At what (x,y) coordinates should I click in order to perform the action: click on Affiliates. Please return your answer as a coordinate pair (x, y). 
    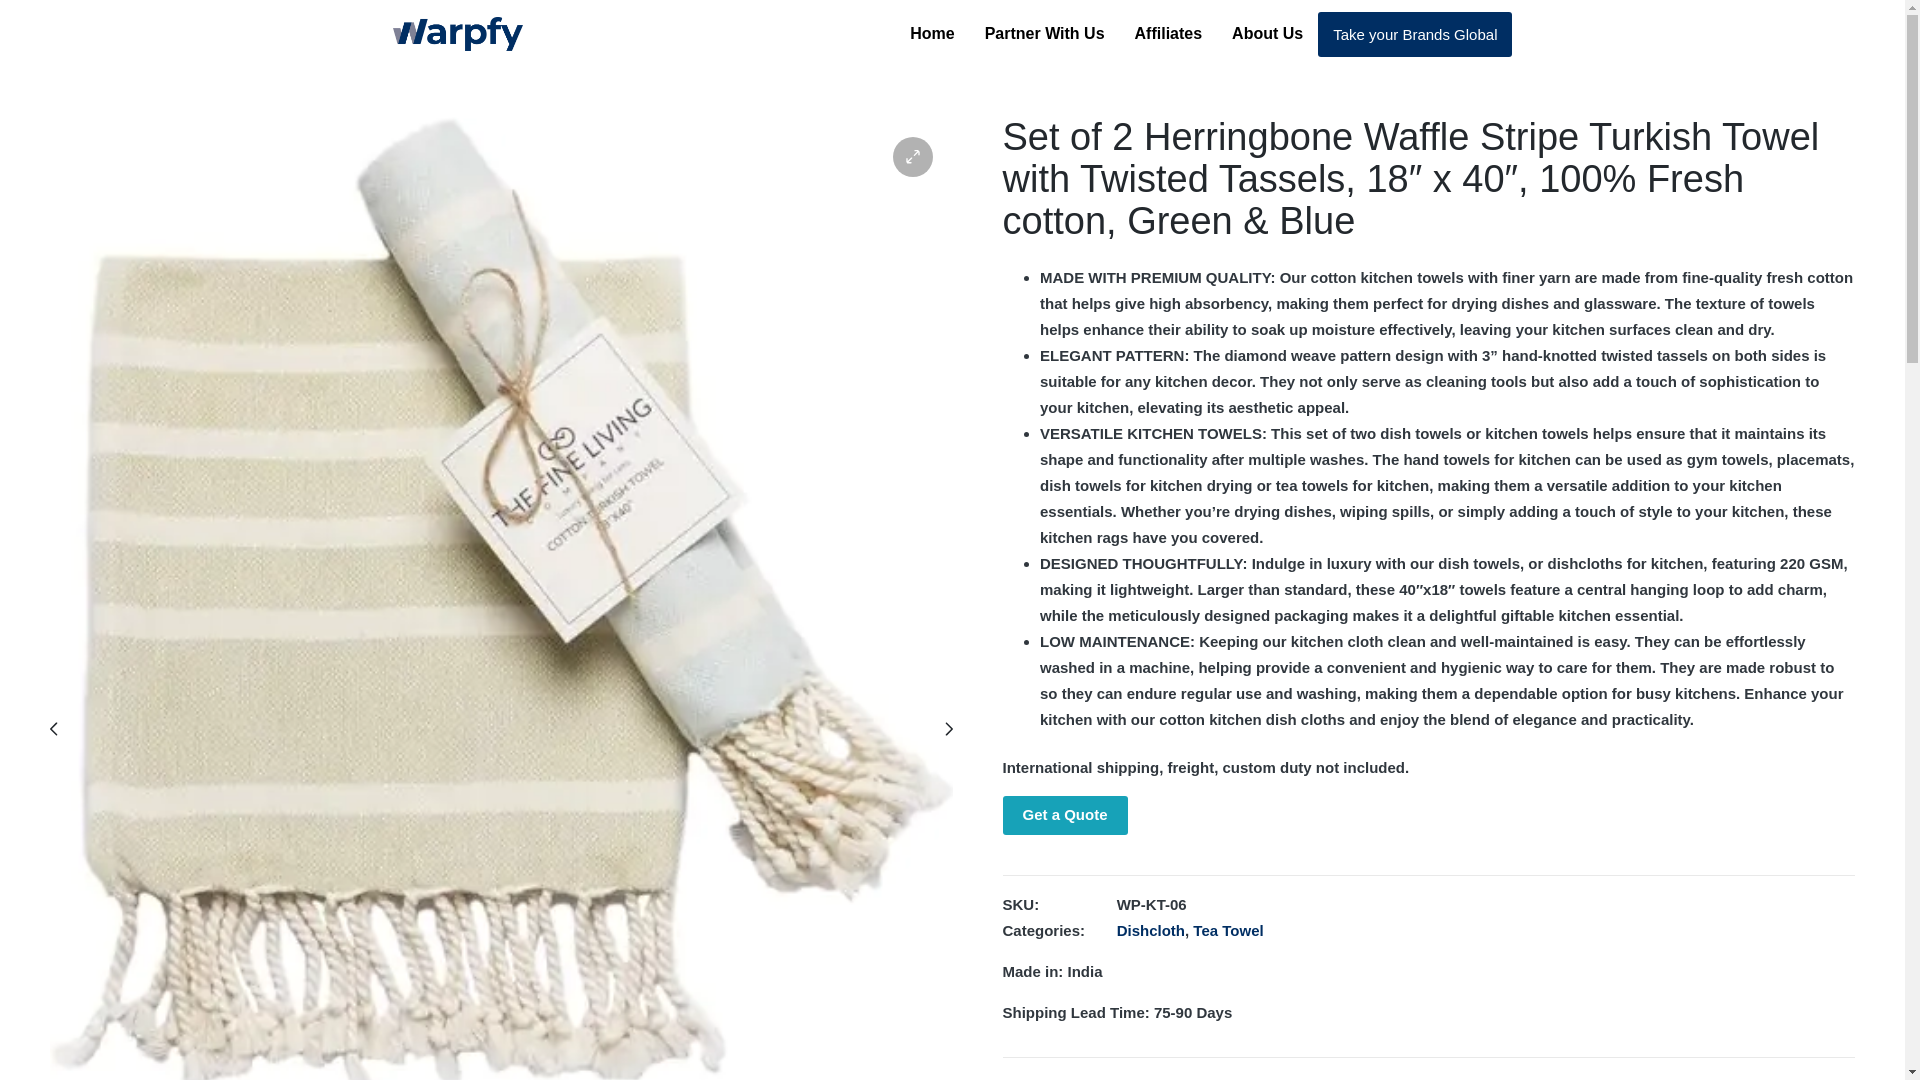
    Looking at the image, I should click on (1168, 34).